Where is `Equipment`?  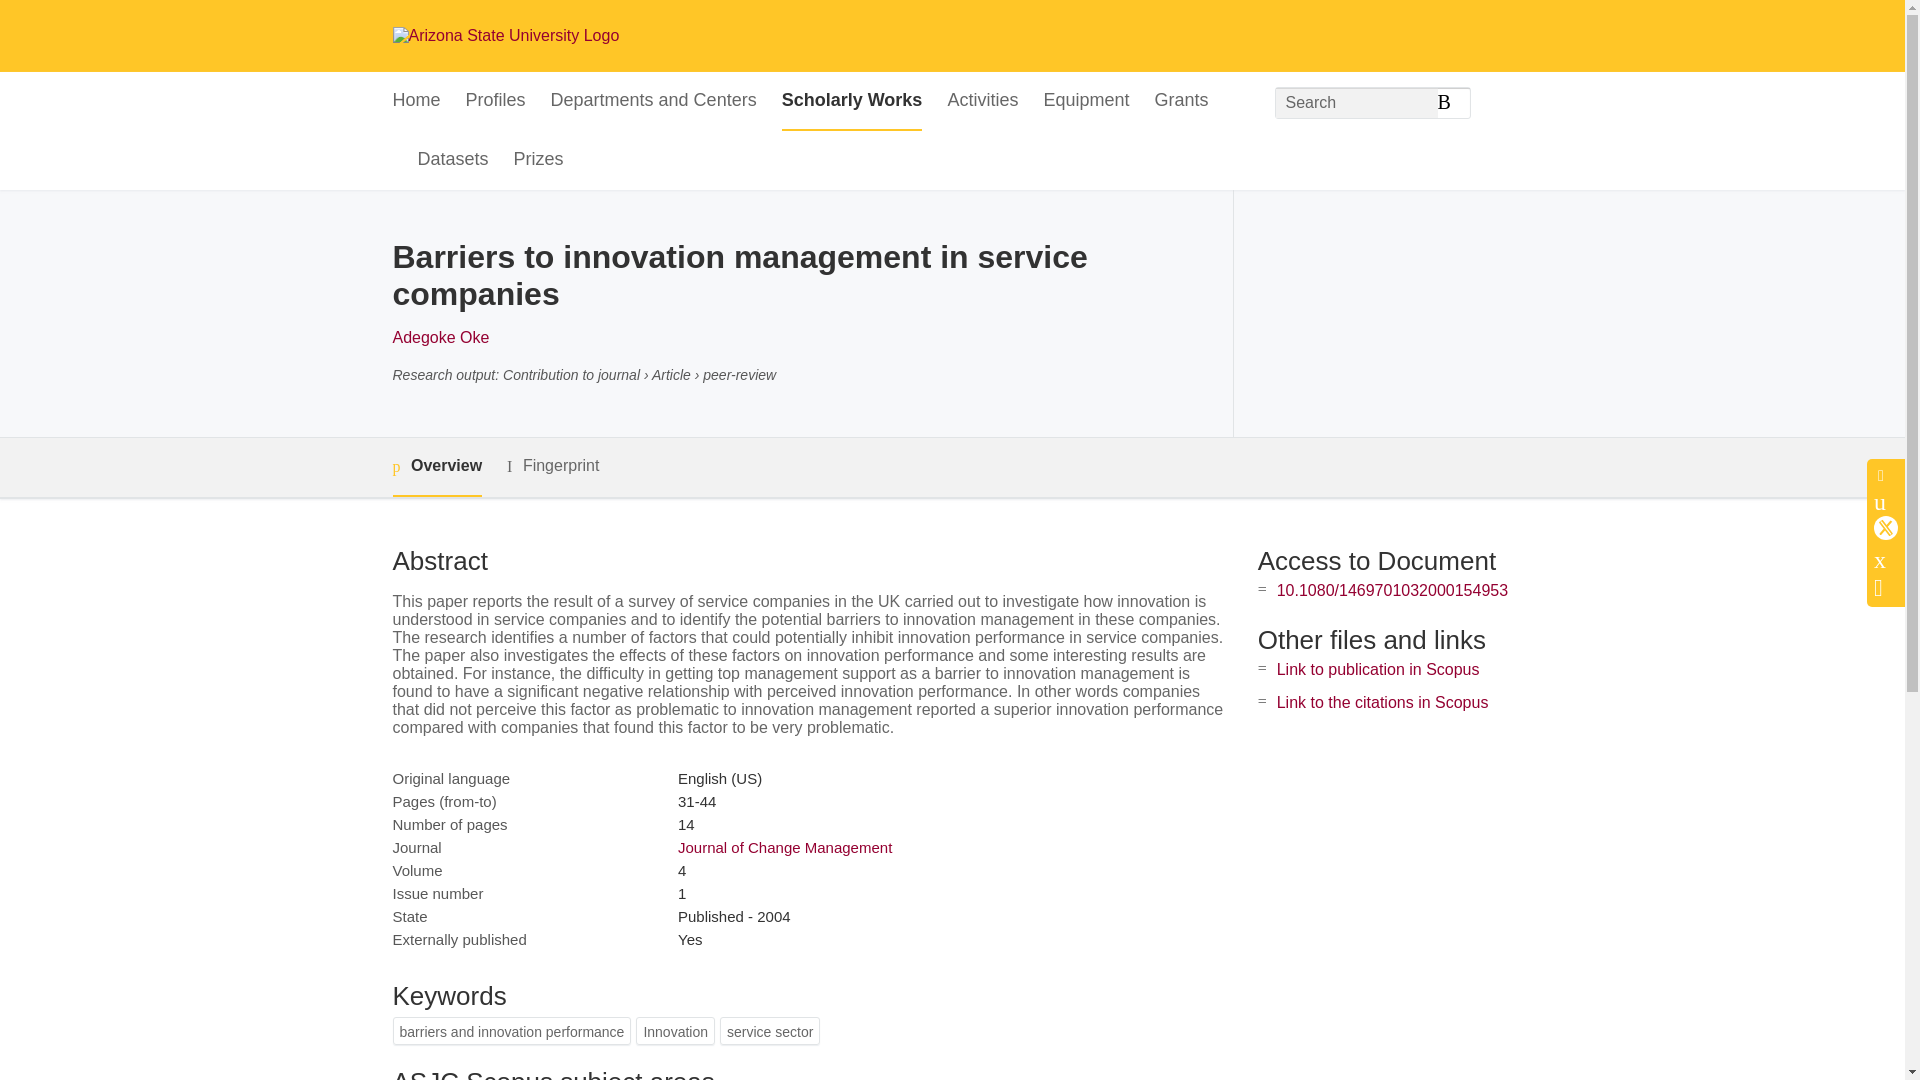
Equipment is located at coordinates (1085, 101).